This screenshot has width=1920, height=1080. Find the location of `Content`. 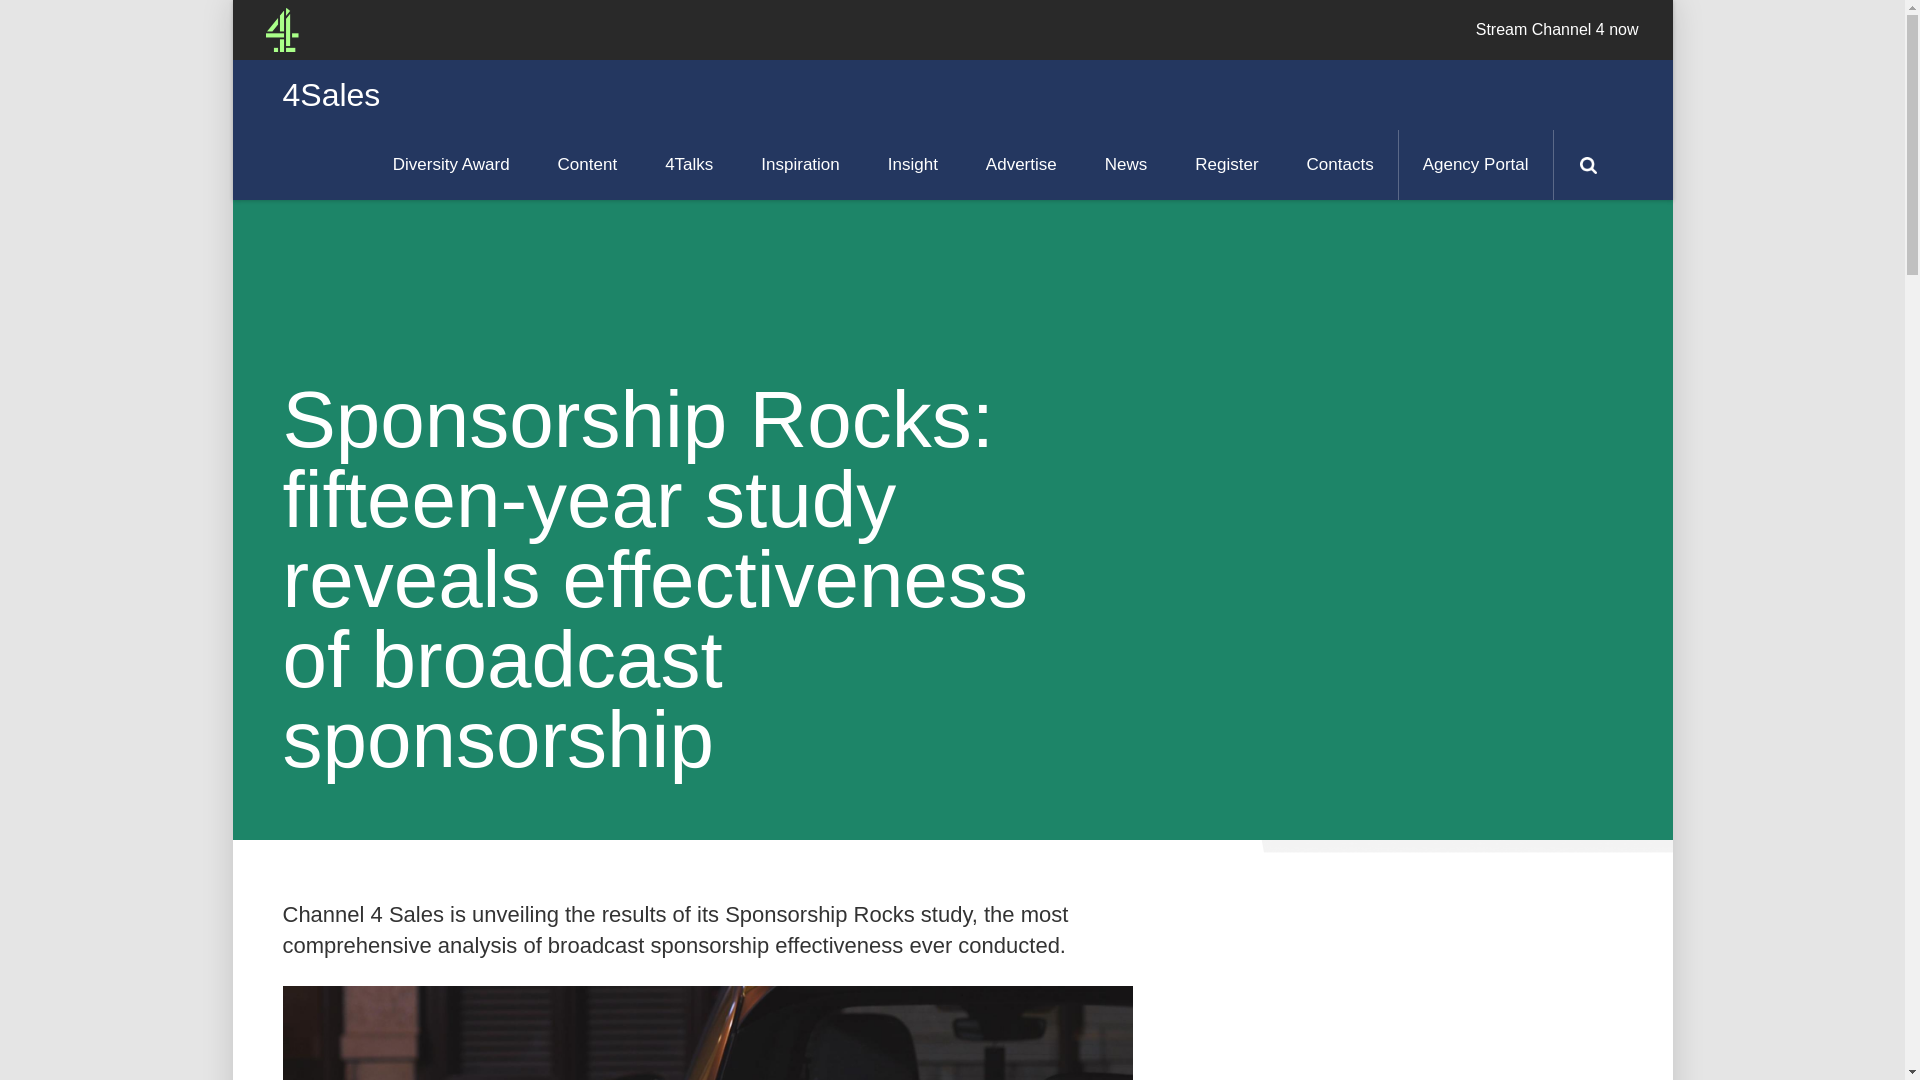

Content is located at coordinates (587, 164).